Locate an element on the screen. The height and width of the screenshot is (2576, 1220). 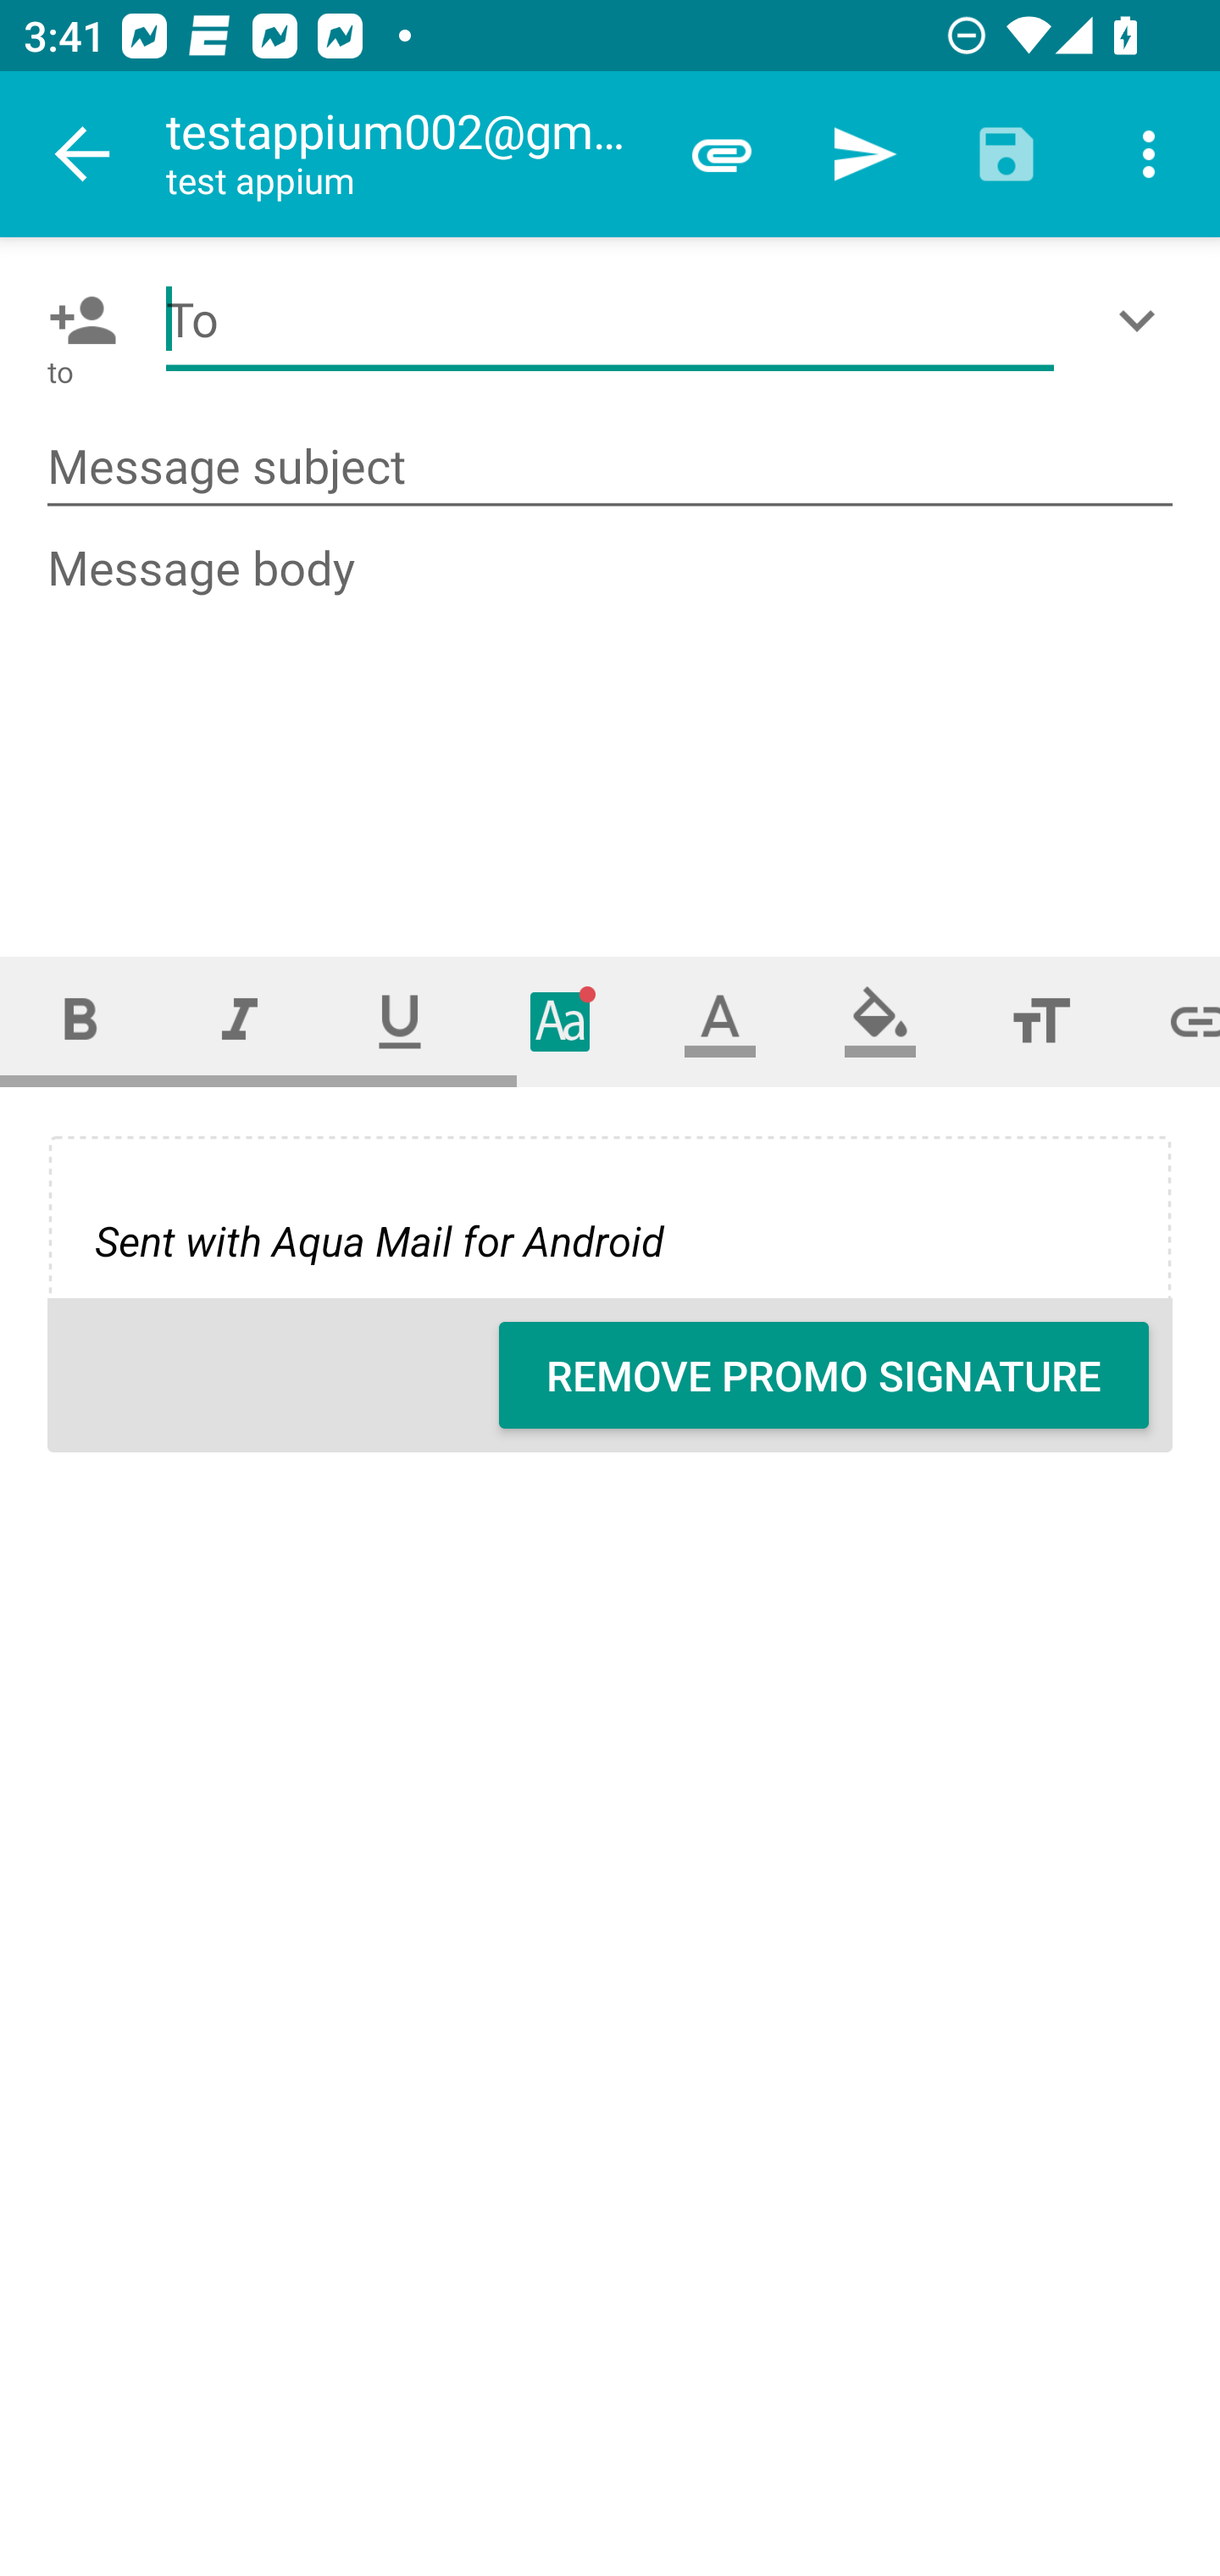
Pick contact: To is located at coordinates (76, 320).